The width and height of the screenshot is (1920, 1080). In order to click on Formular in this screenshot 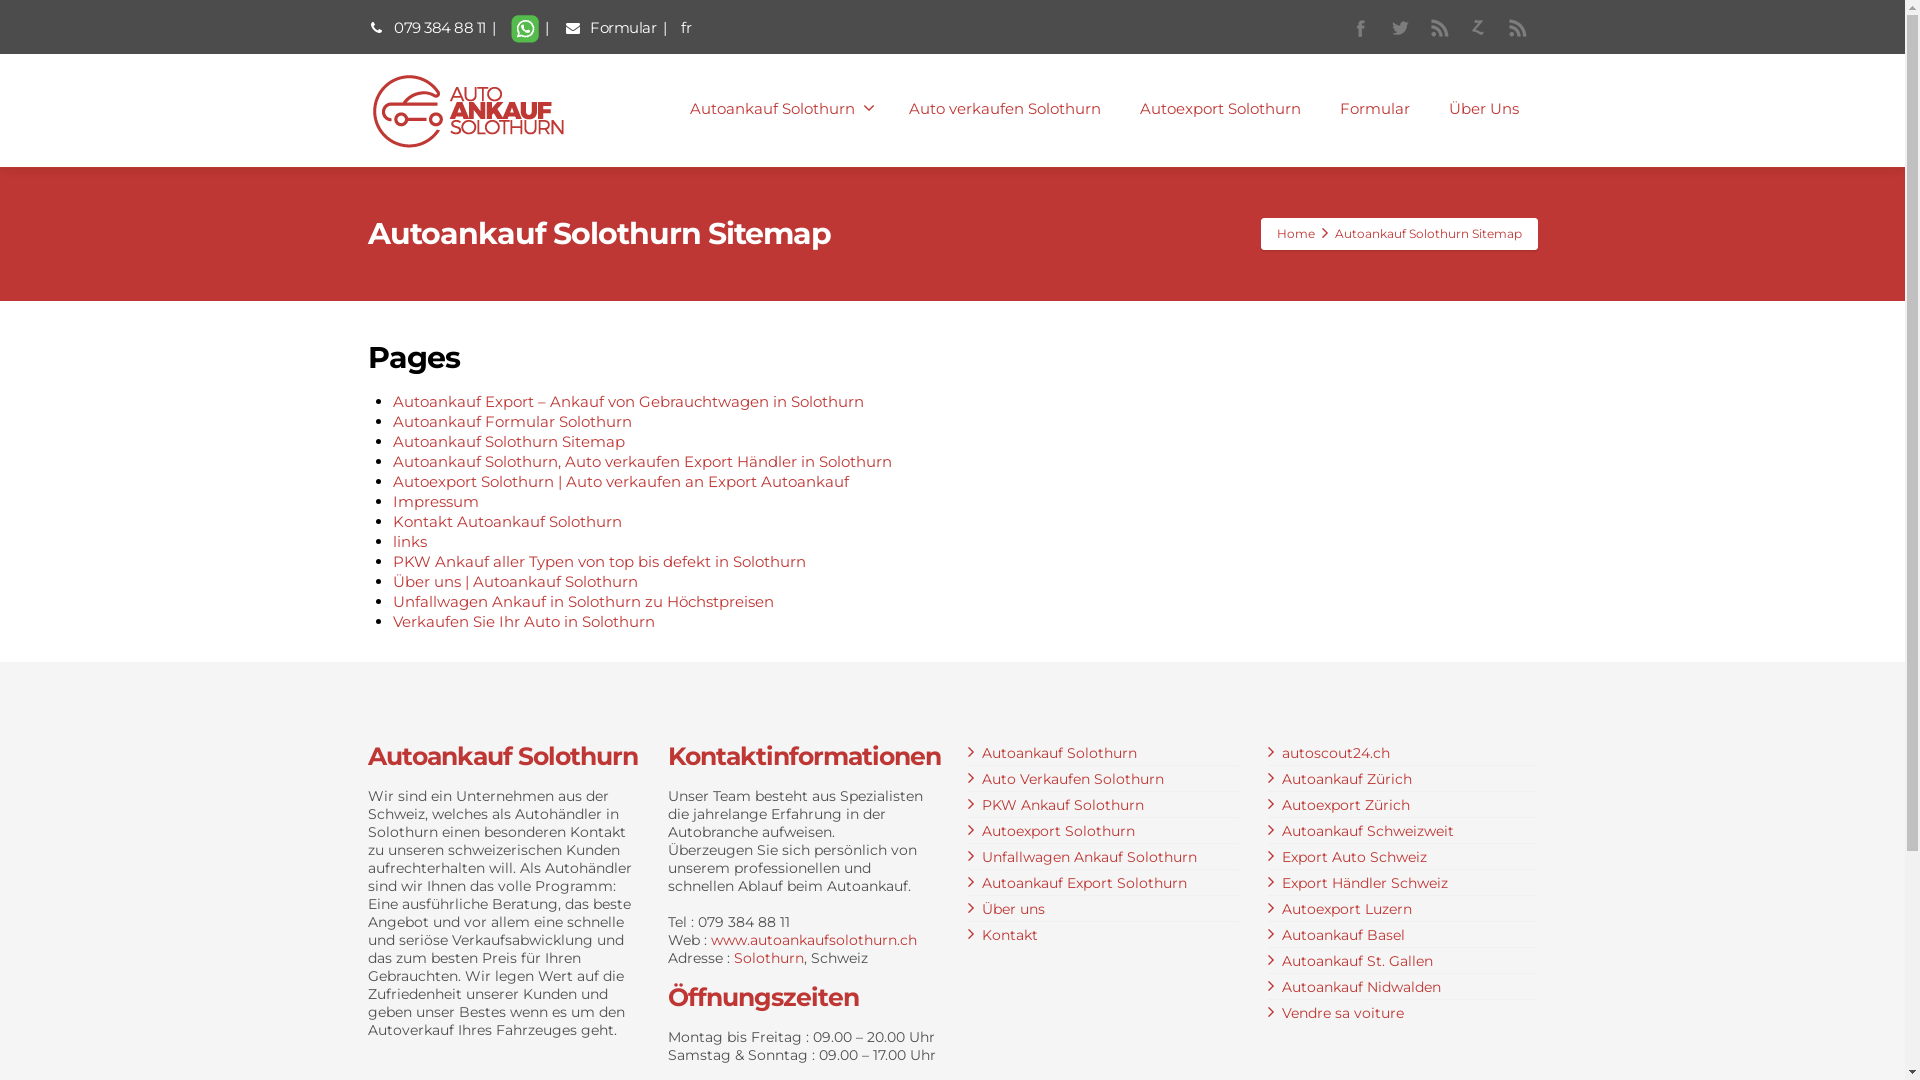, I will do `click(1374, 109)`.